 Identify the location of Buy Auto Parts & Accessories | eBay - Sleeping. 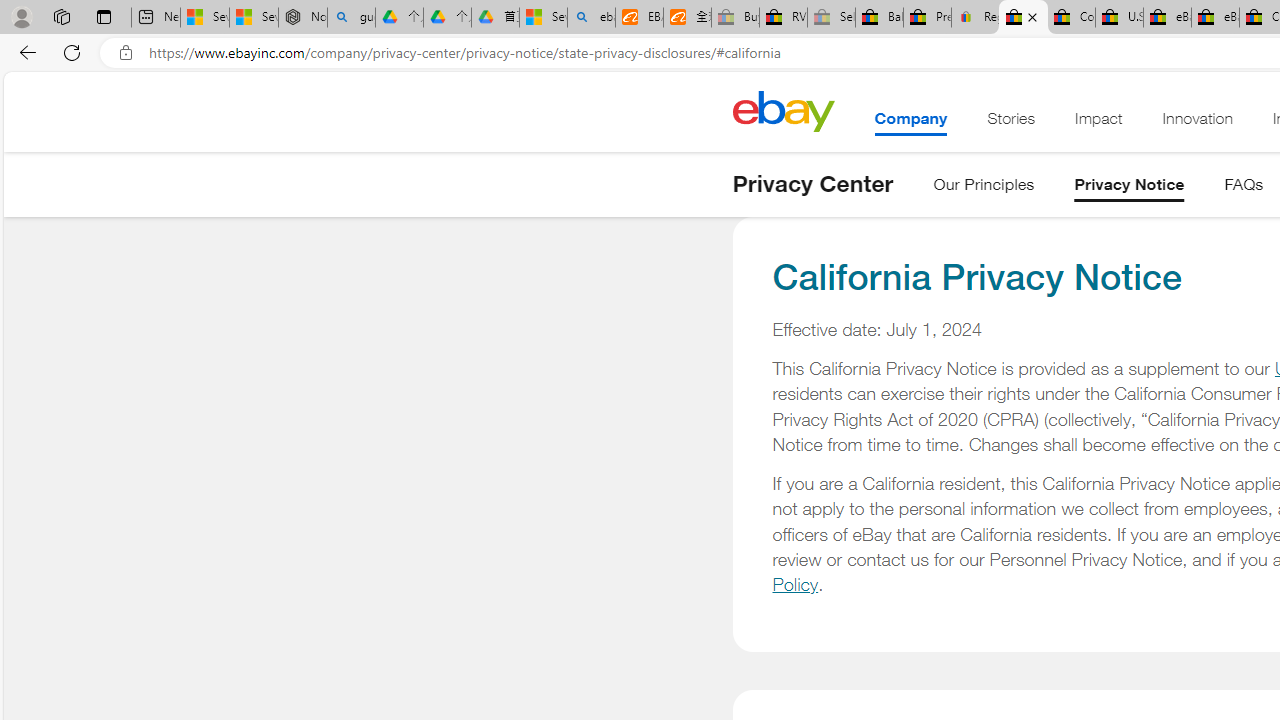
(735, 18).